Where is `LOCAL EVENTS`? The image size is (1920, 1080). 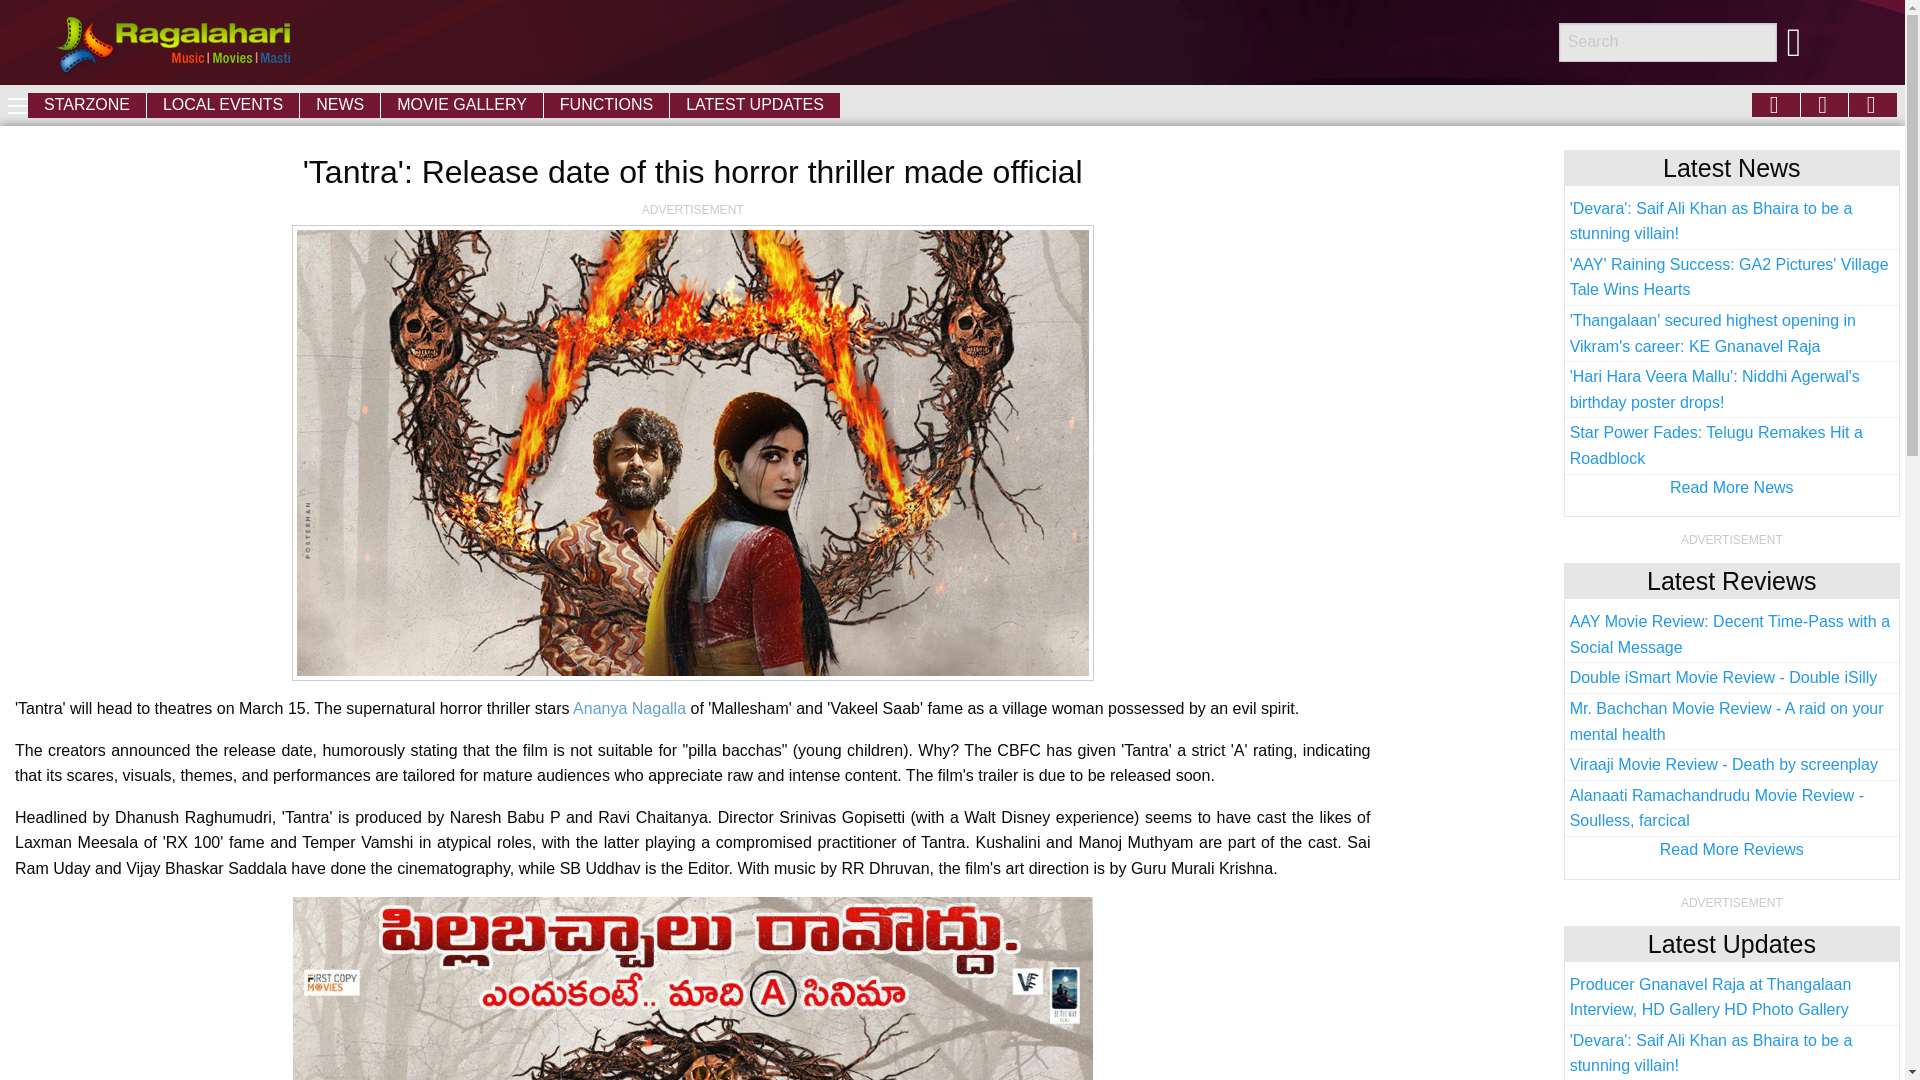
LOCAL EVENTS is located at coordinates (223, 104).